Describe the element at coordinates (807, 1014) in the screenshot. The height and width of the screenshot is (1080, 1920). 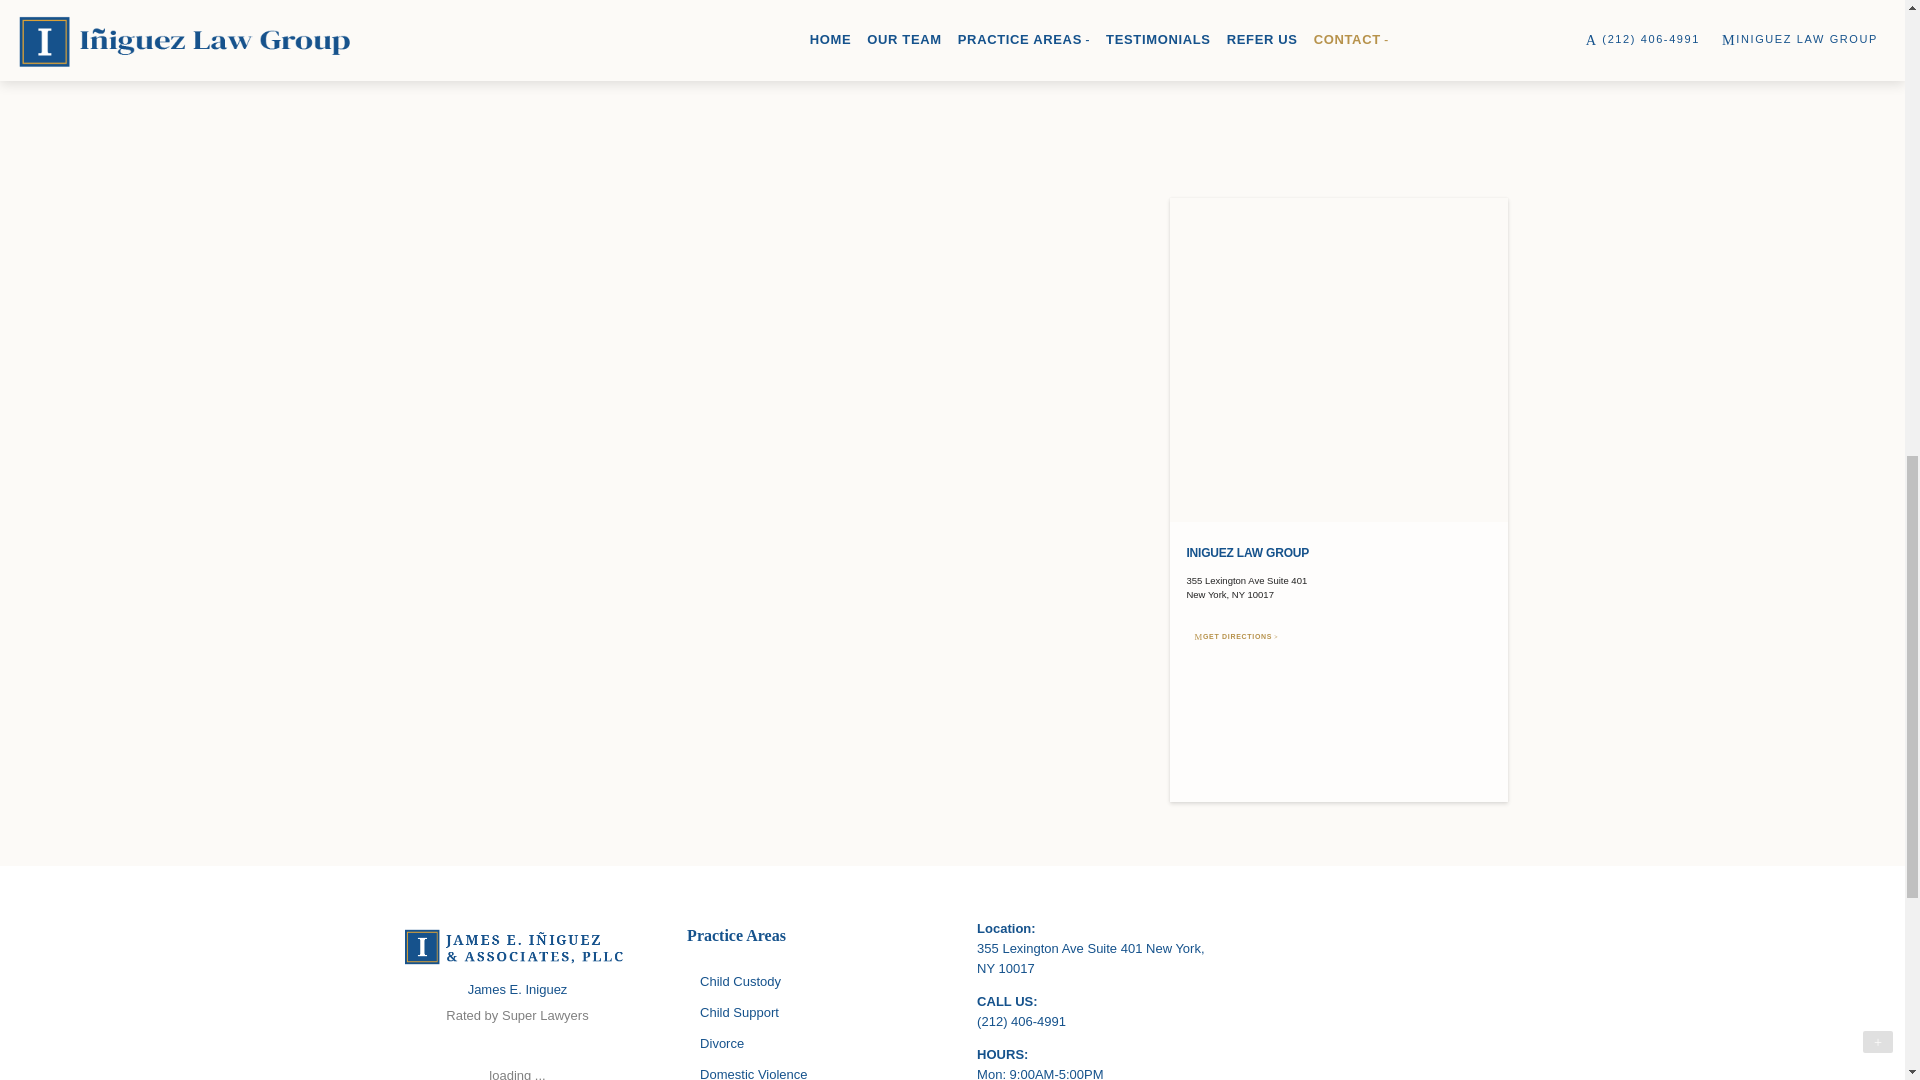
I see `Child Support` at that location.